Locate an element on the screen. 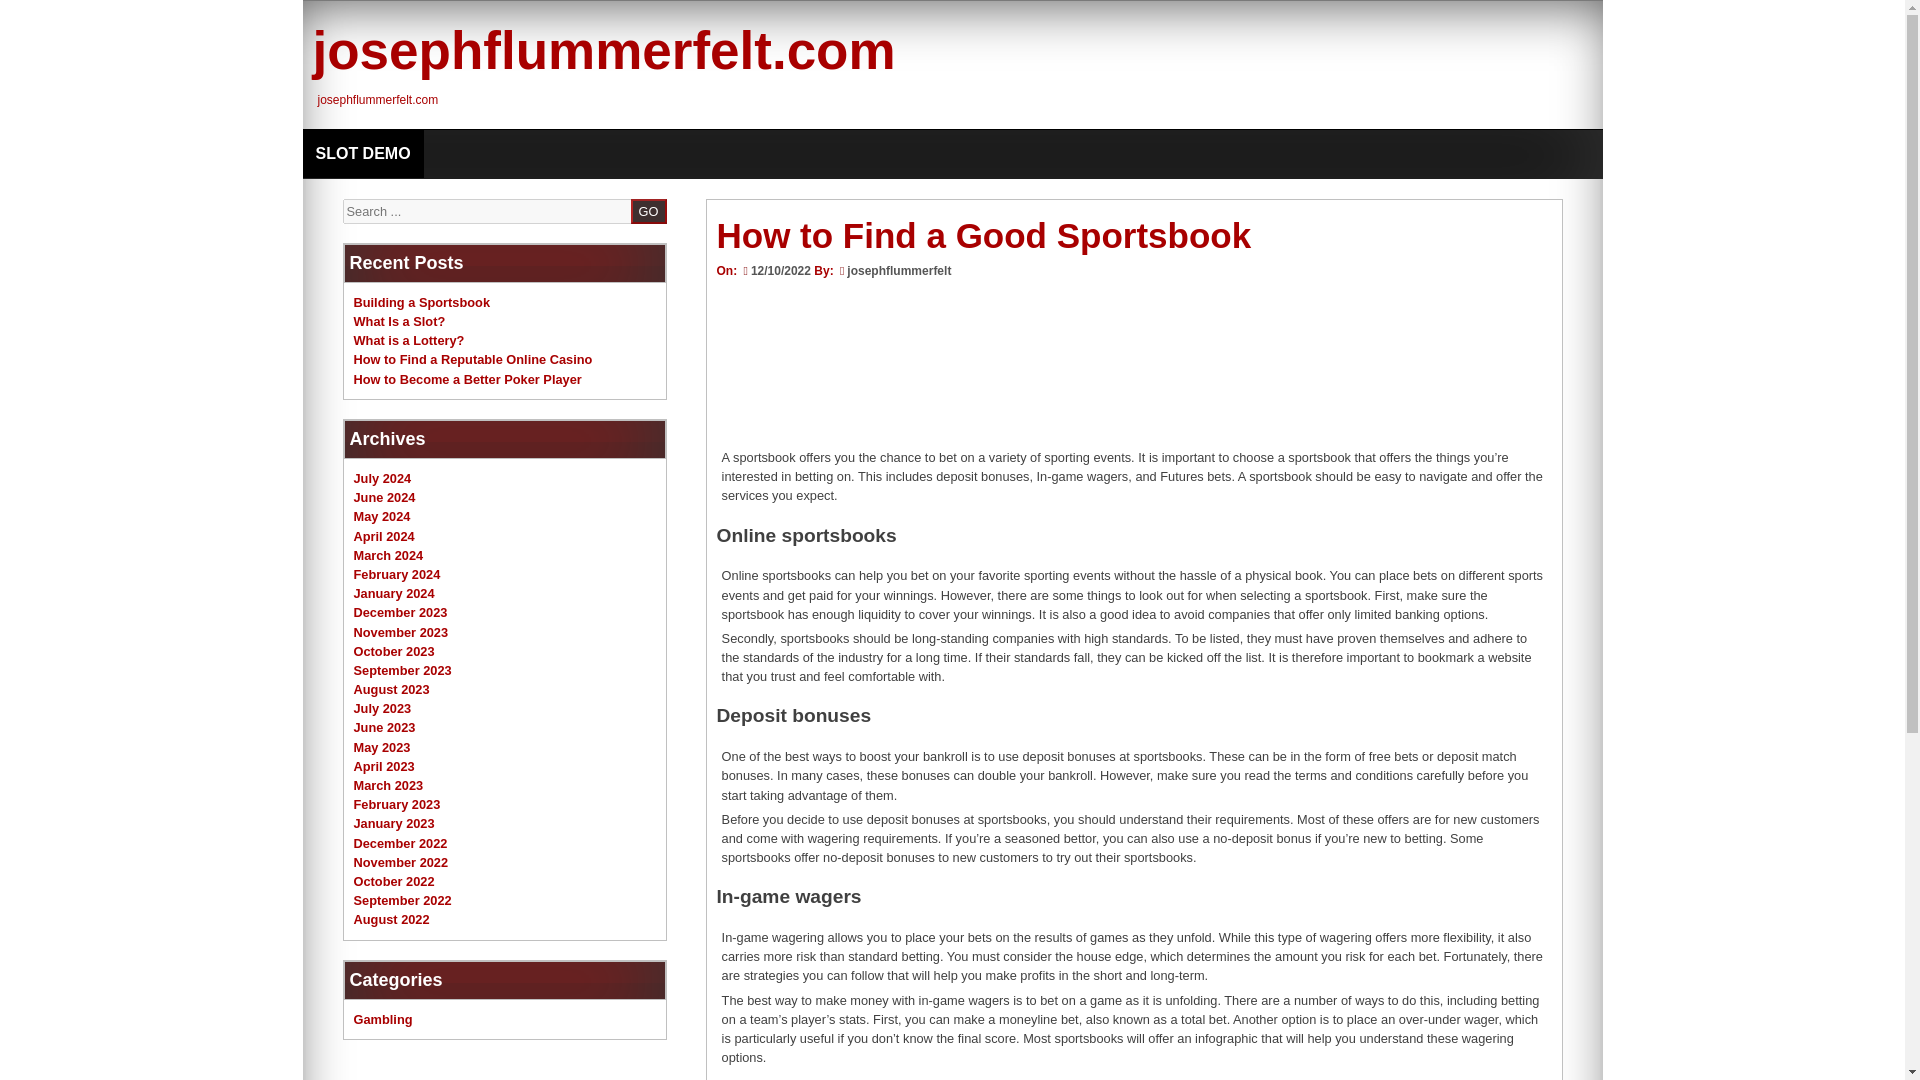  josephflummerfelt.com is located at coordinates (602, 50).